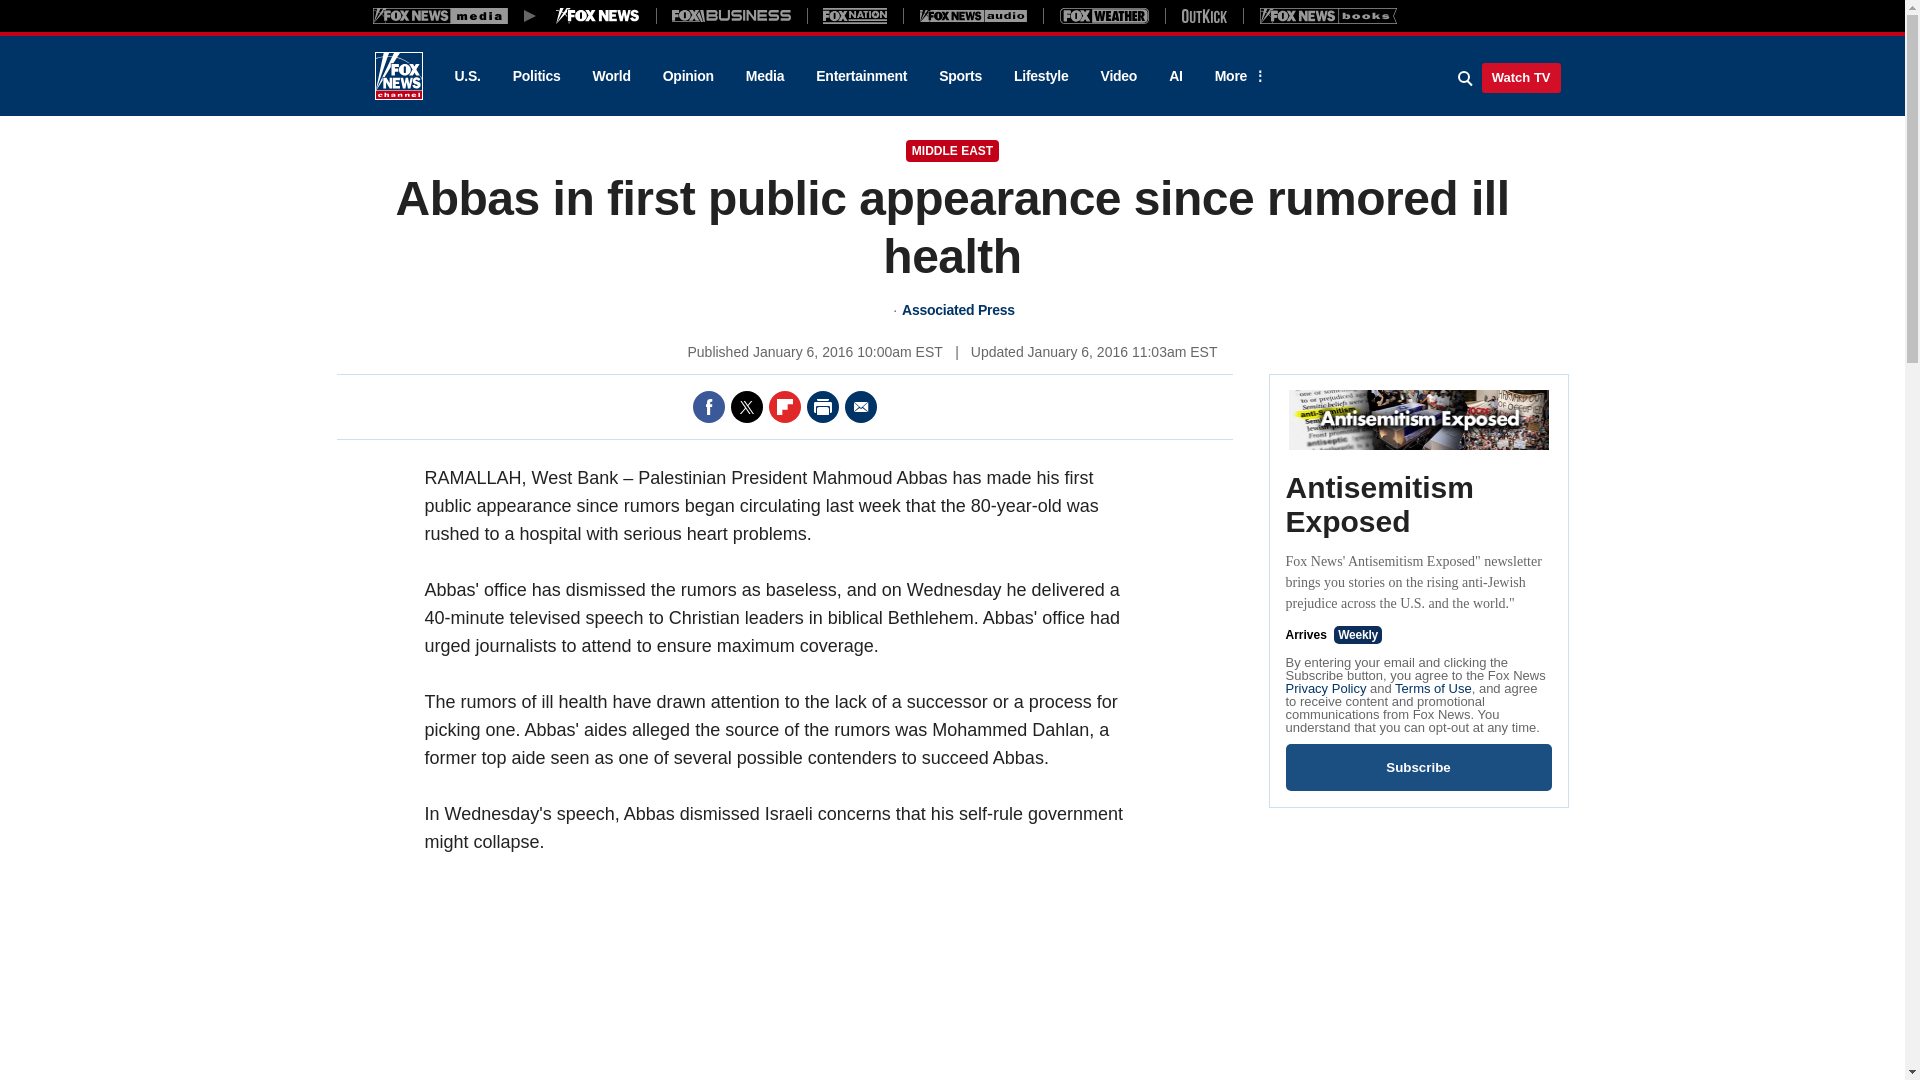  What do you see at coordinates (612, 76) in the screenshot?
I see `World` at bounding box center [612, 76].